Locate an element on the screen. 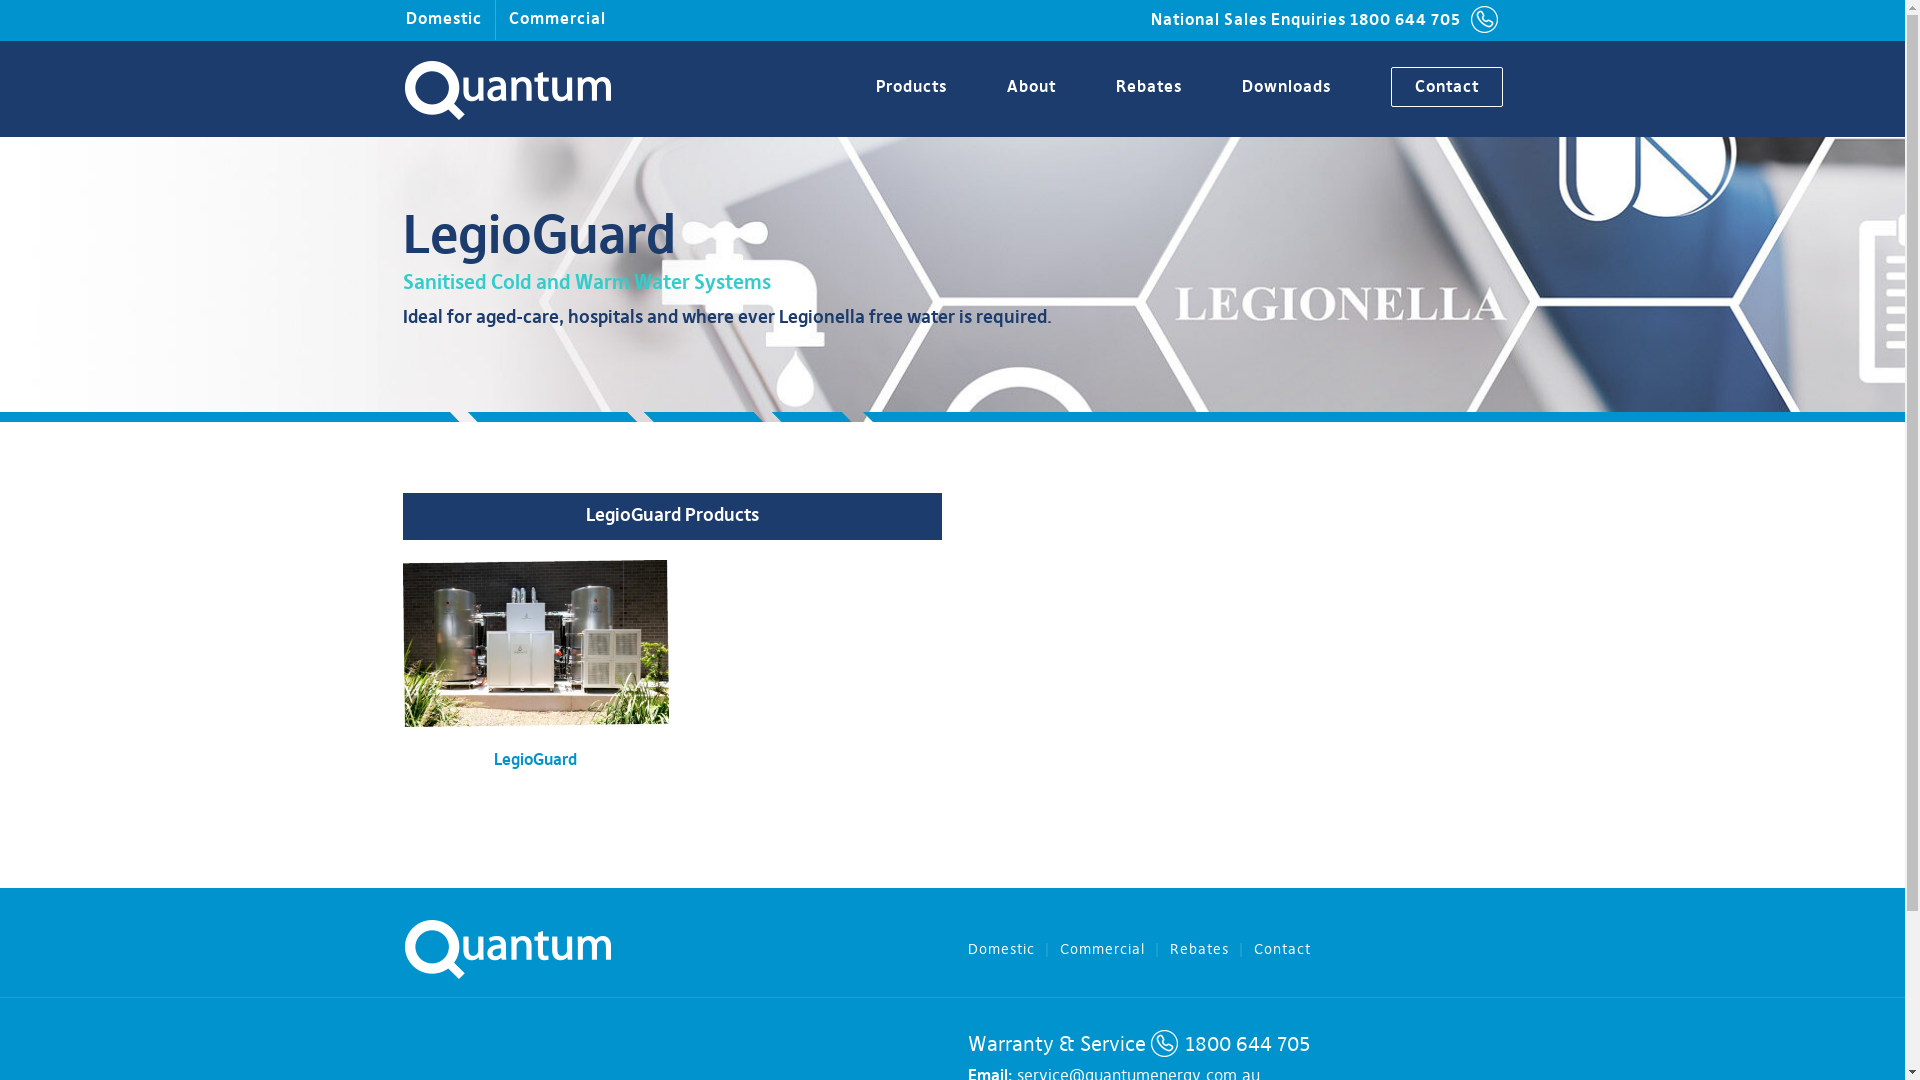  Commercial is located at coordinates (558, 20).